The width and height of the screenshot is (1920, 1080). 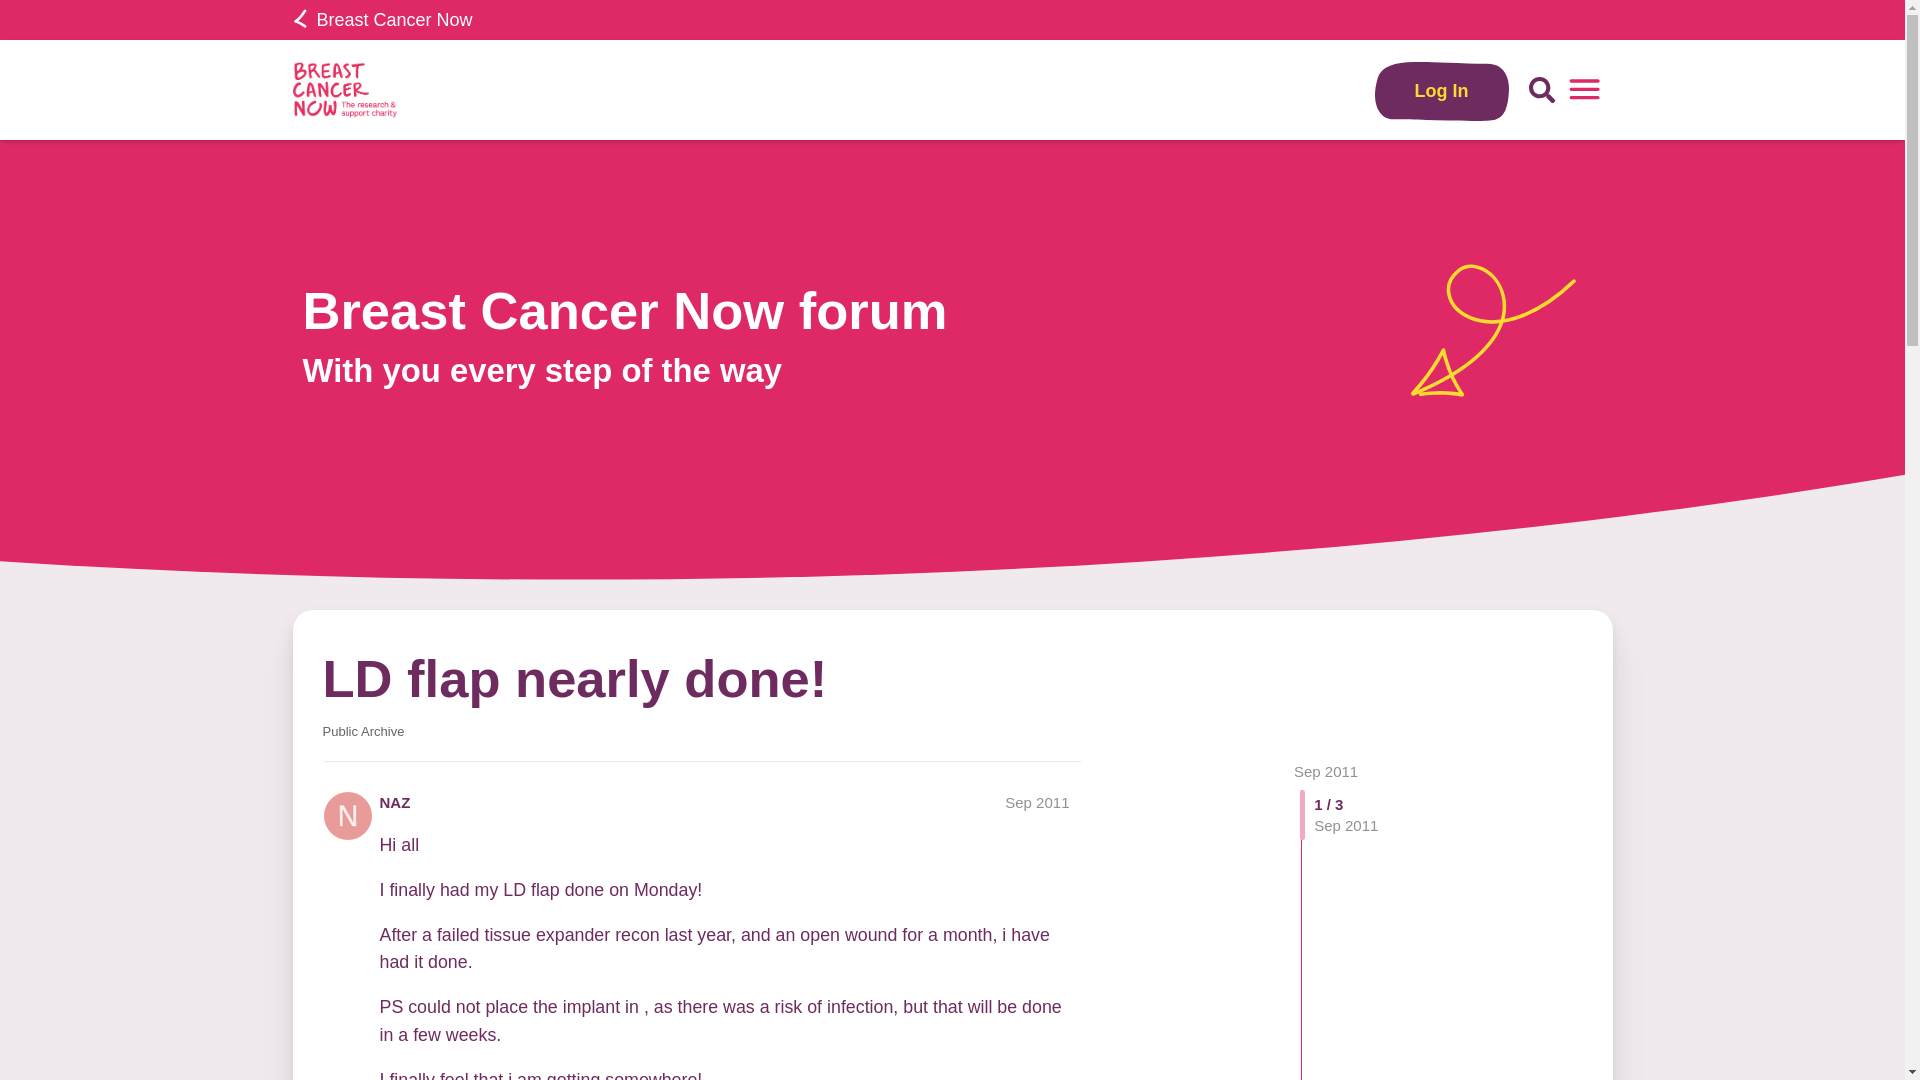 I want to click on LD flap nearly done!, so click(x=574, y=678).